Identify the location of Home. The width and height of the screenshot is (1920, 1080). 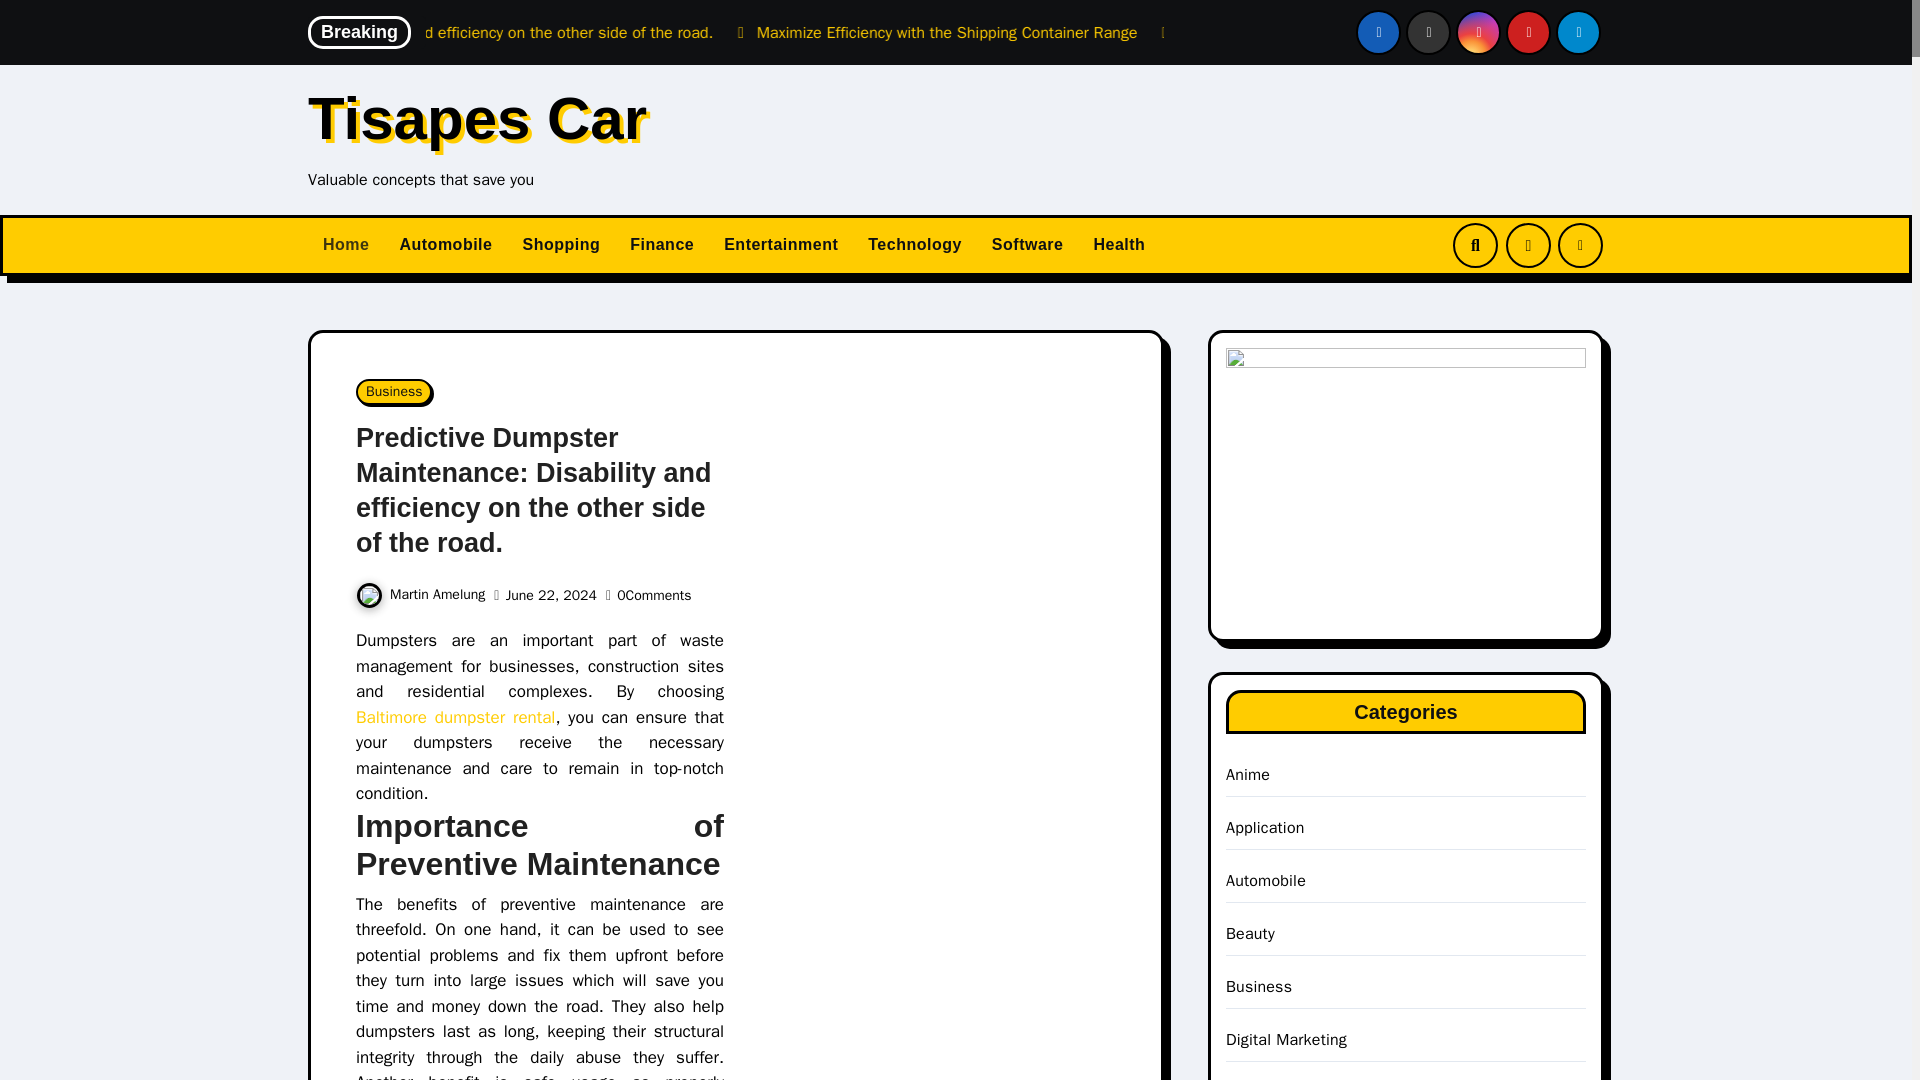
(346, 246).